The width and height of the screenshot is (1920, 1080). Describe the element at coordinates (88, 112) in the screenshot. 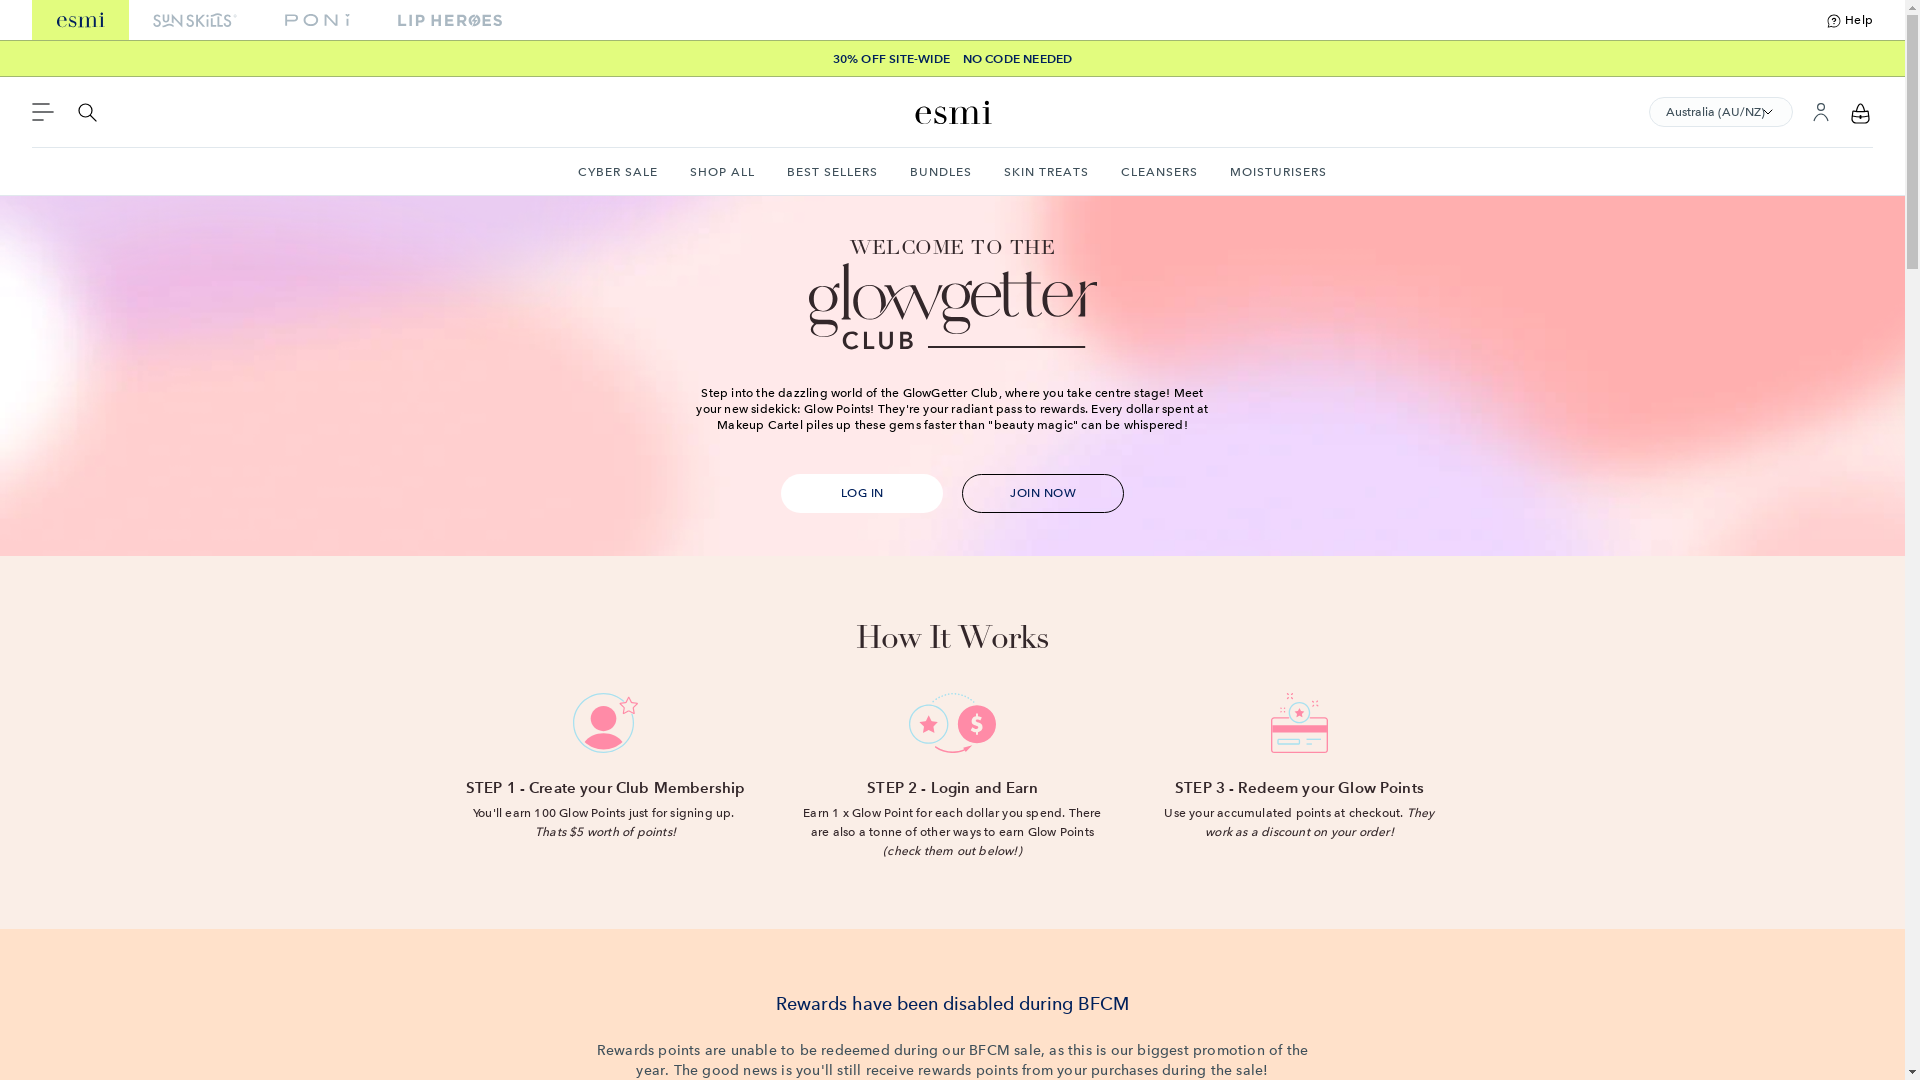

I see `Search` at that location.